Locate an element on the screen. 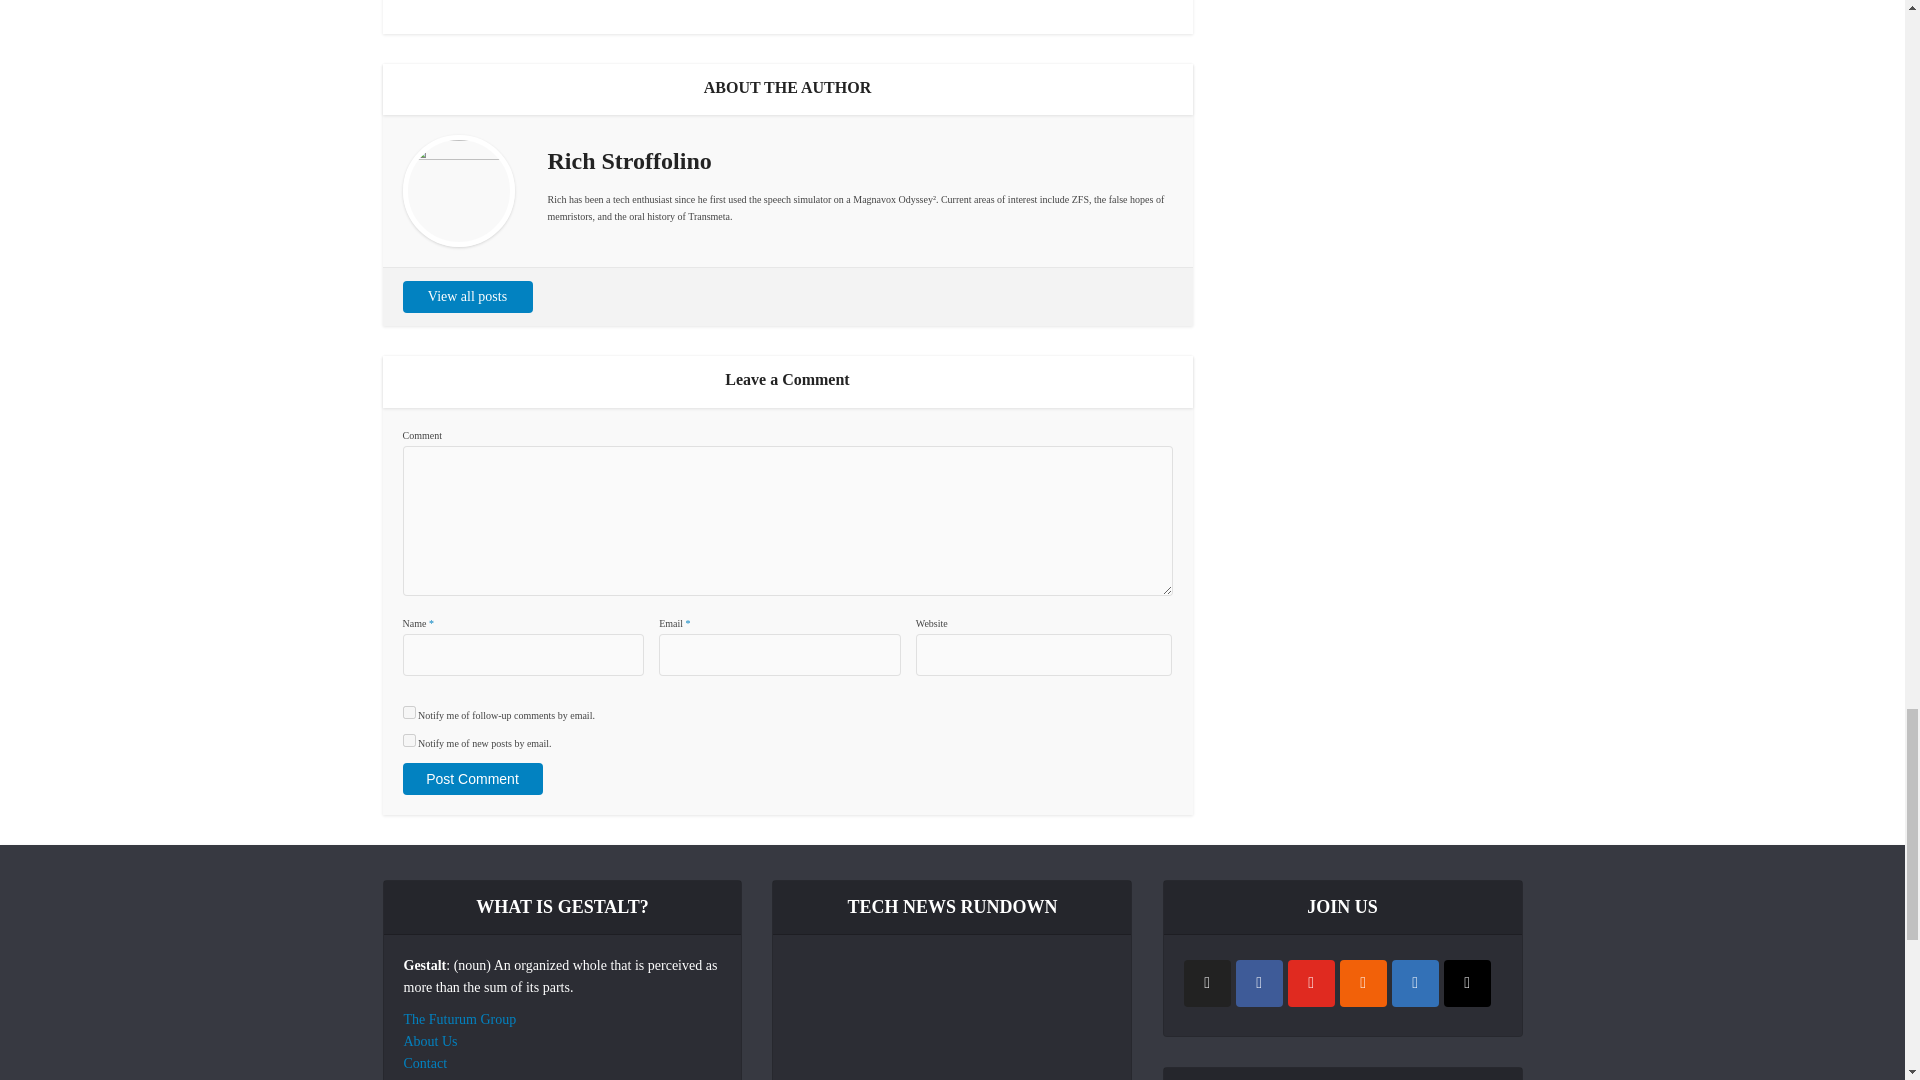 The height and width of the screenshot is (1080, 1920). Facebook is located at coordinates (1259, 983).